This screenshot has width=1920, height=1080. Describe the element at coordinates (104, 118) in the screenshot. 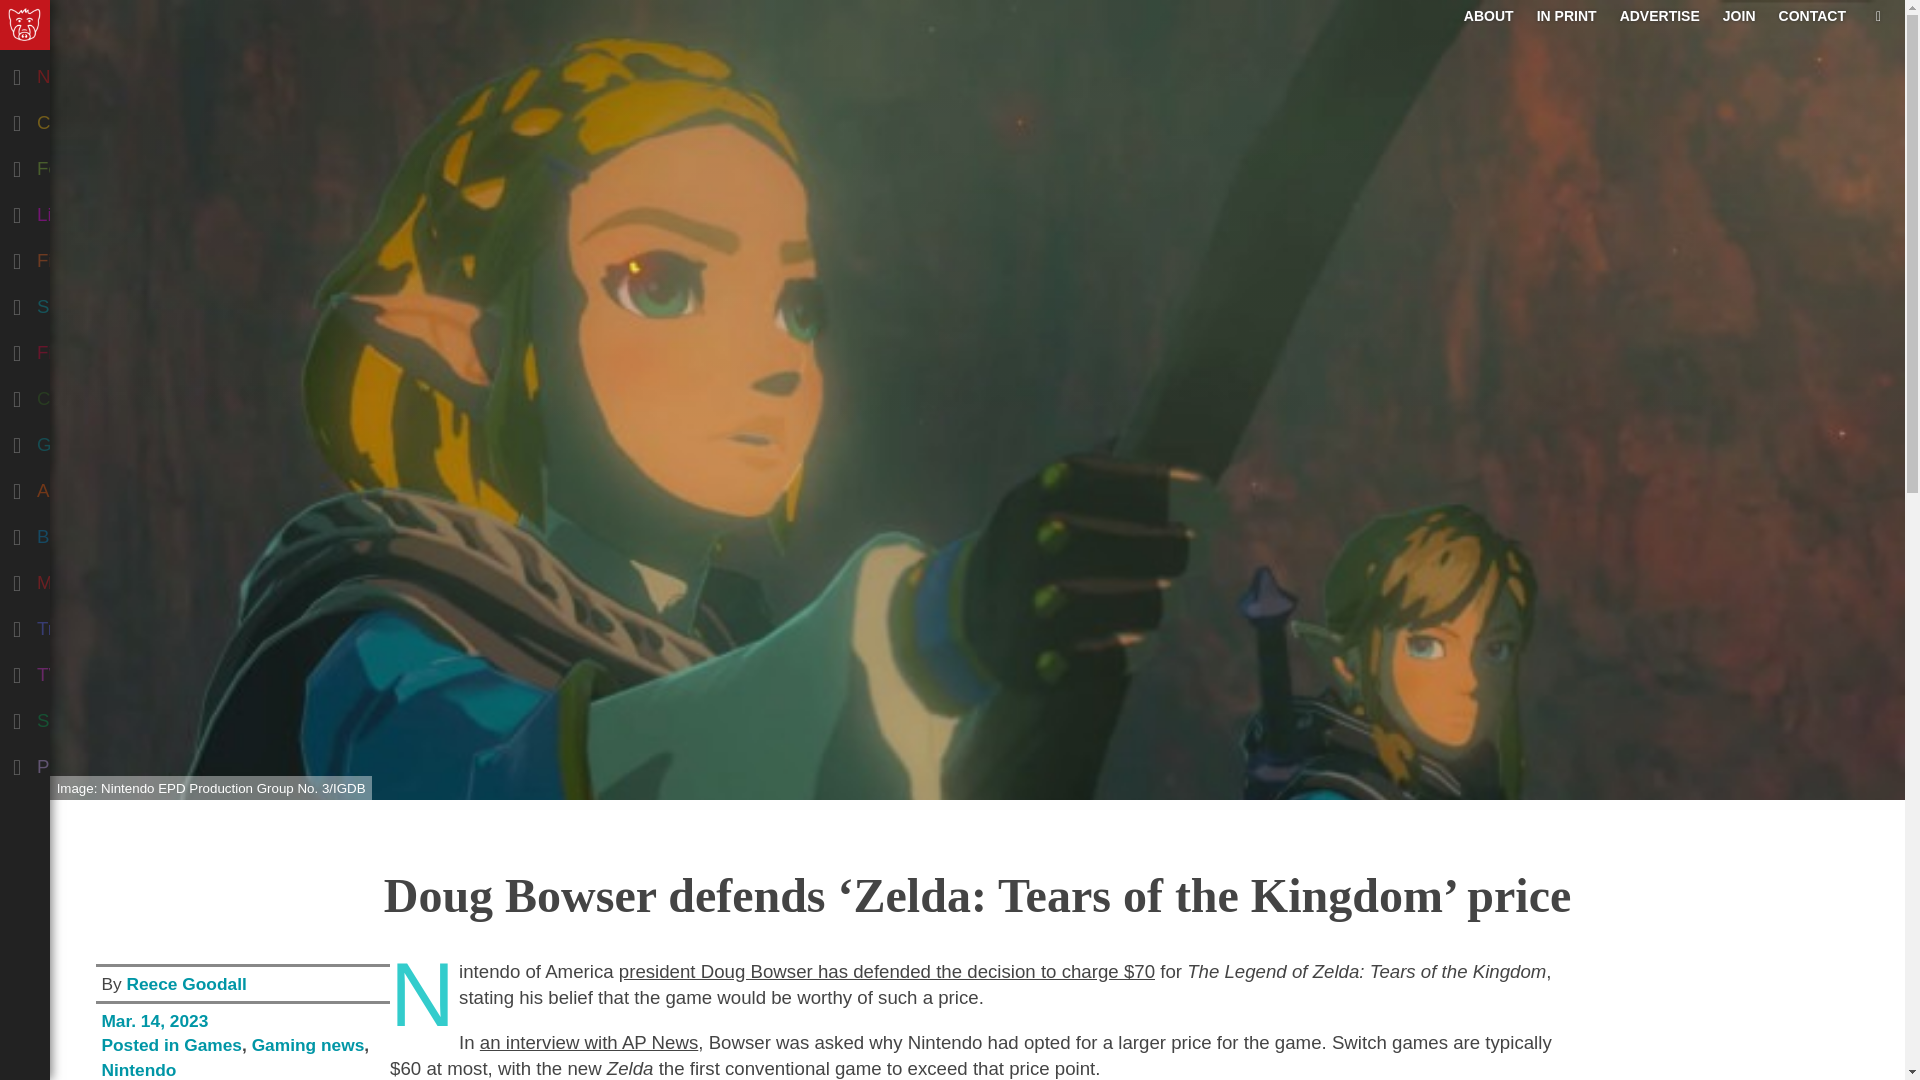

I see `Comment` at that location.